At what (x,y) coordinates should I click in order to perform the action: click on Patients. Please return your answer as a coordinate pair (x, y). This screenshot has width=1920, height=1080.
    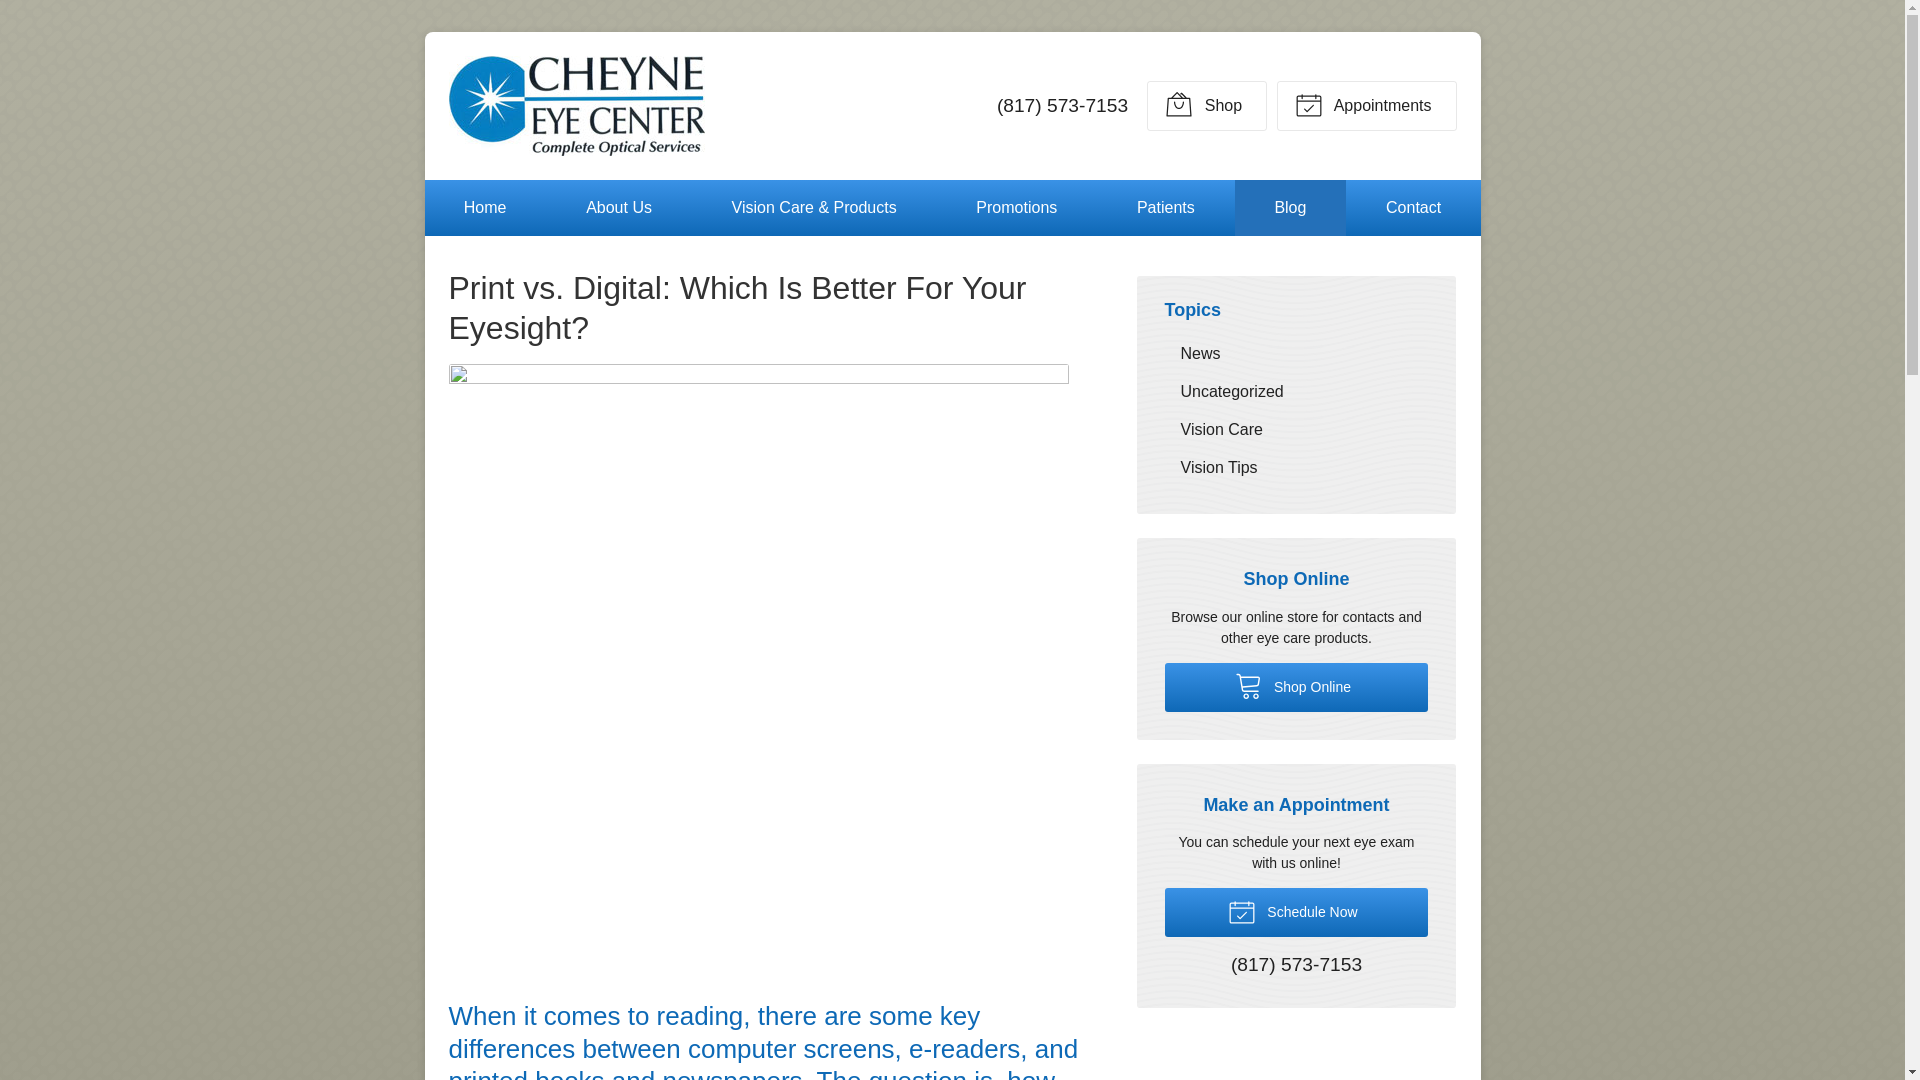
    Looking at the image, I should click on (1166, 208).